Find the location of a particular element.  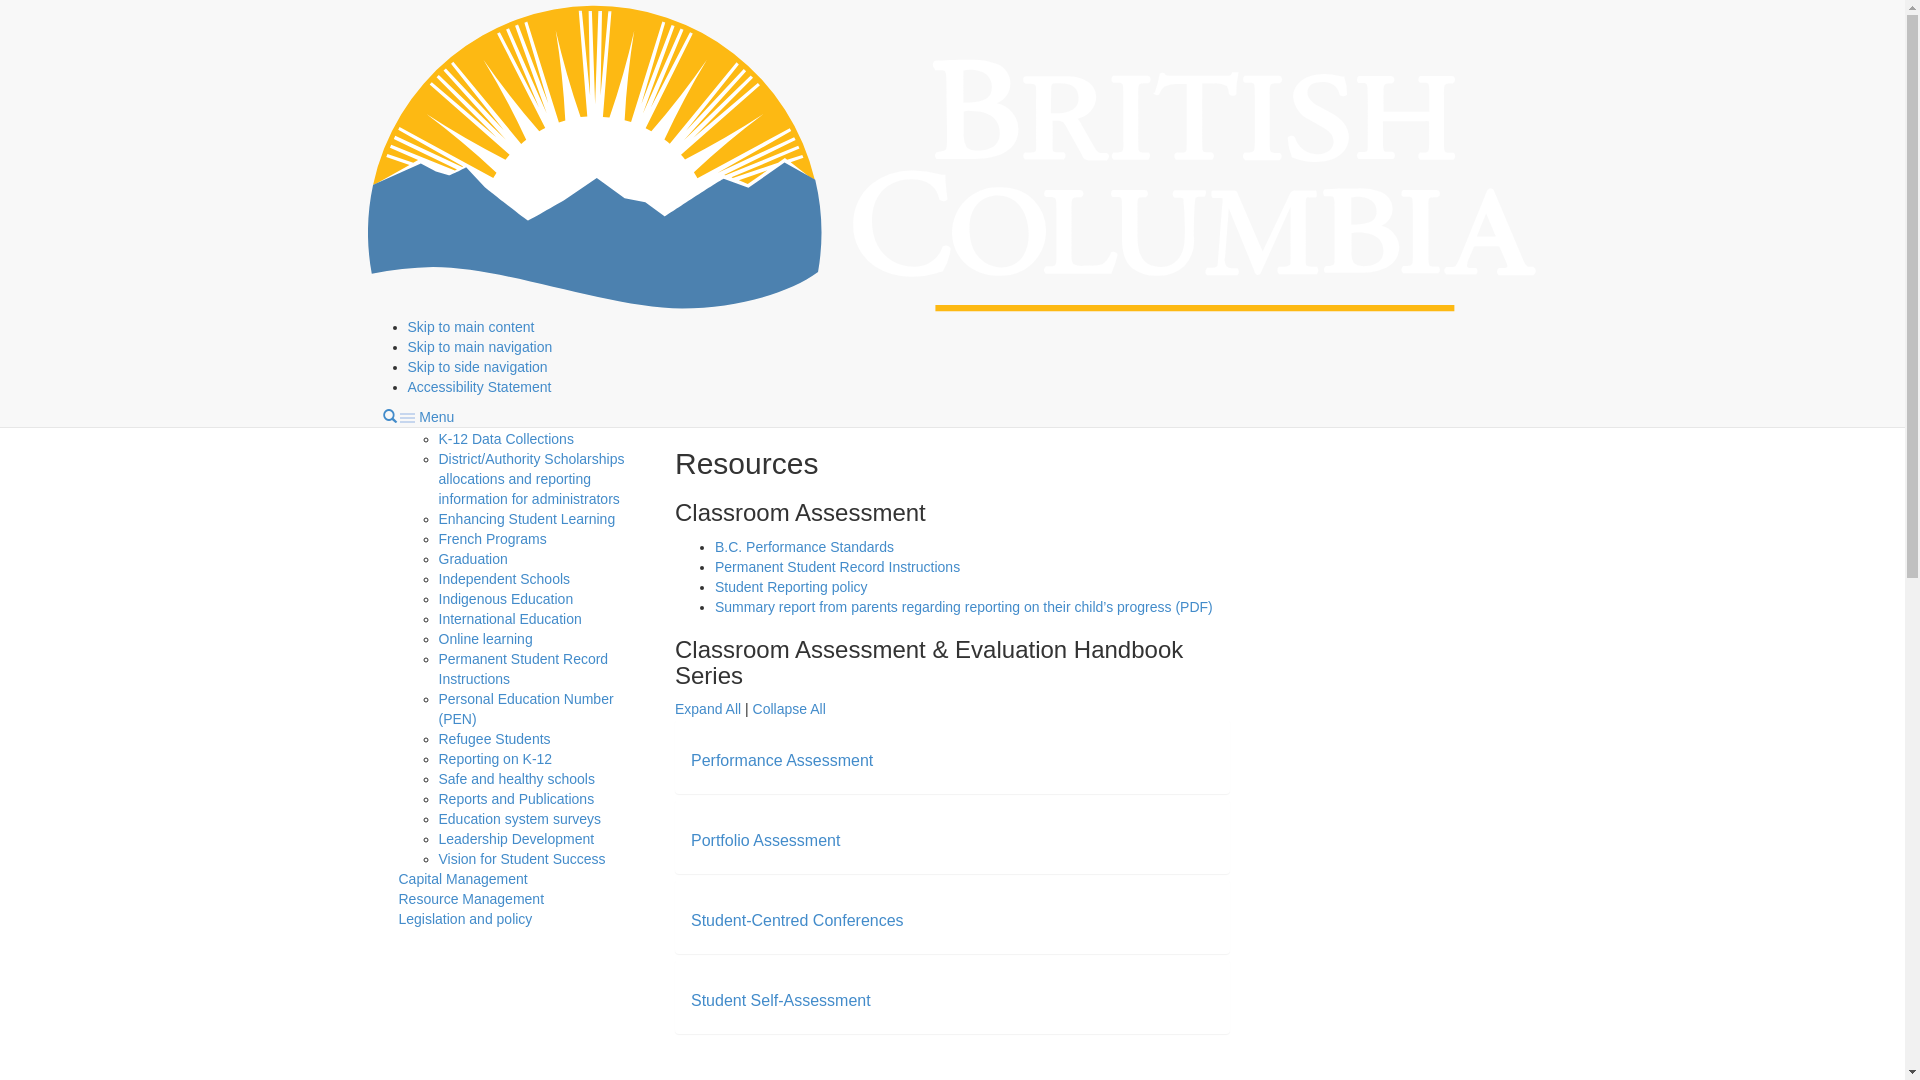

Assessments is located at coordinates (1110, 18).